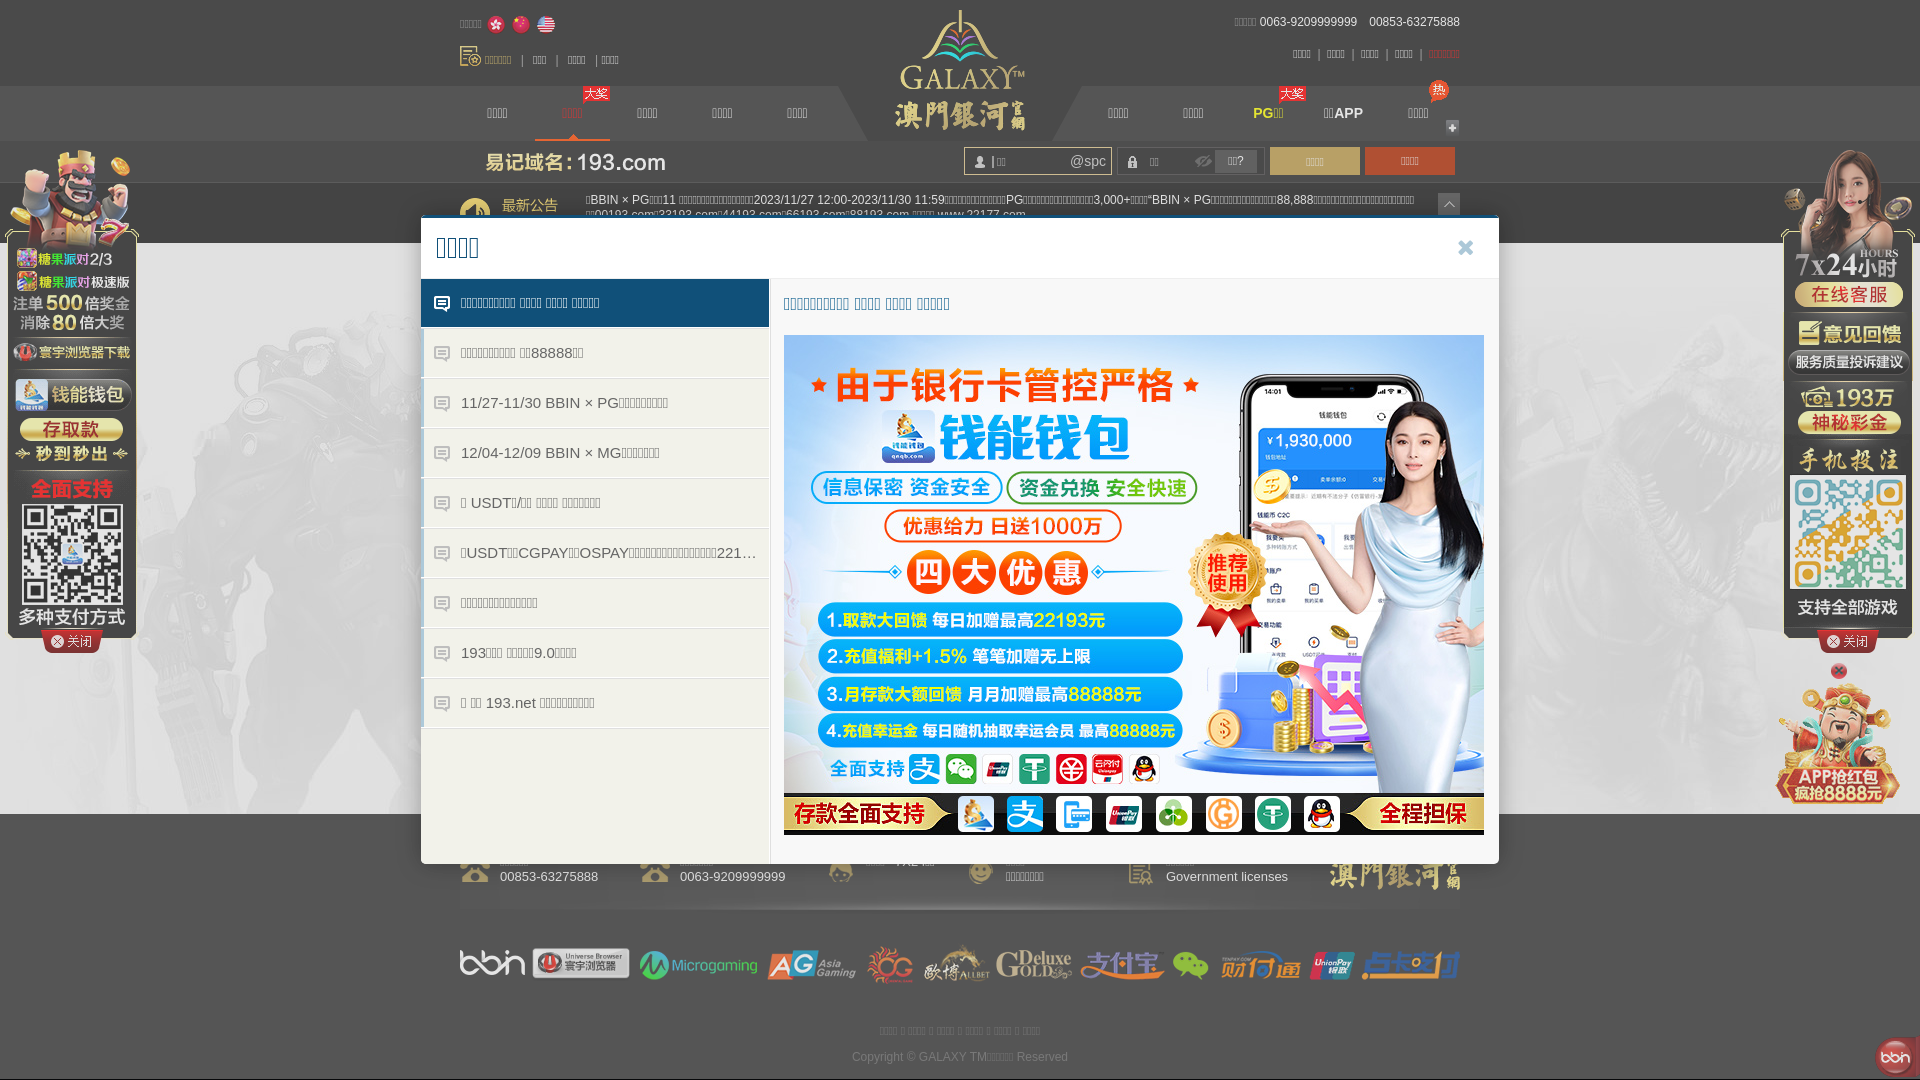 The image size is (1920, 1080). Describe the element at coordinates (546, 25) in the screenshot. I see `English` at that location.